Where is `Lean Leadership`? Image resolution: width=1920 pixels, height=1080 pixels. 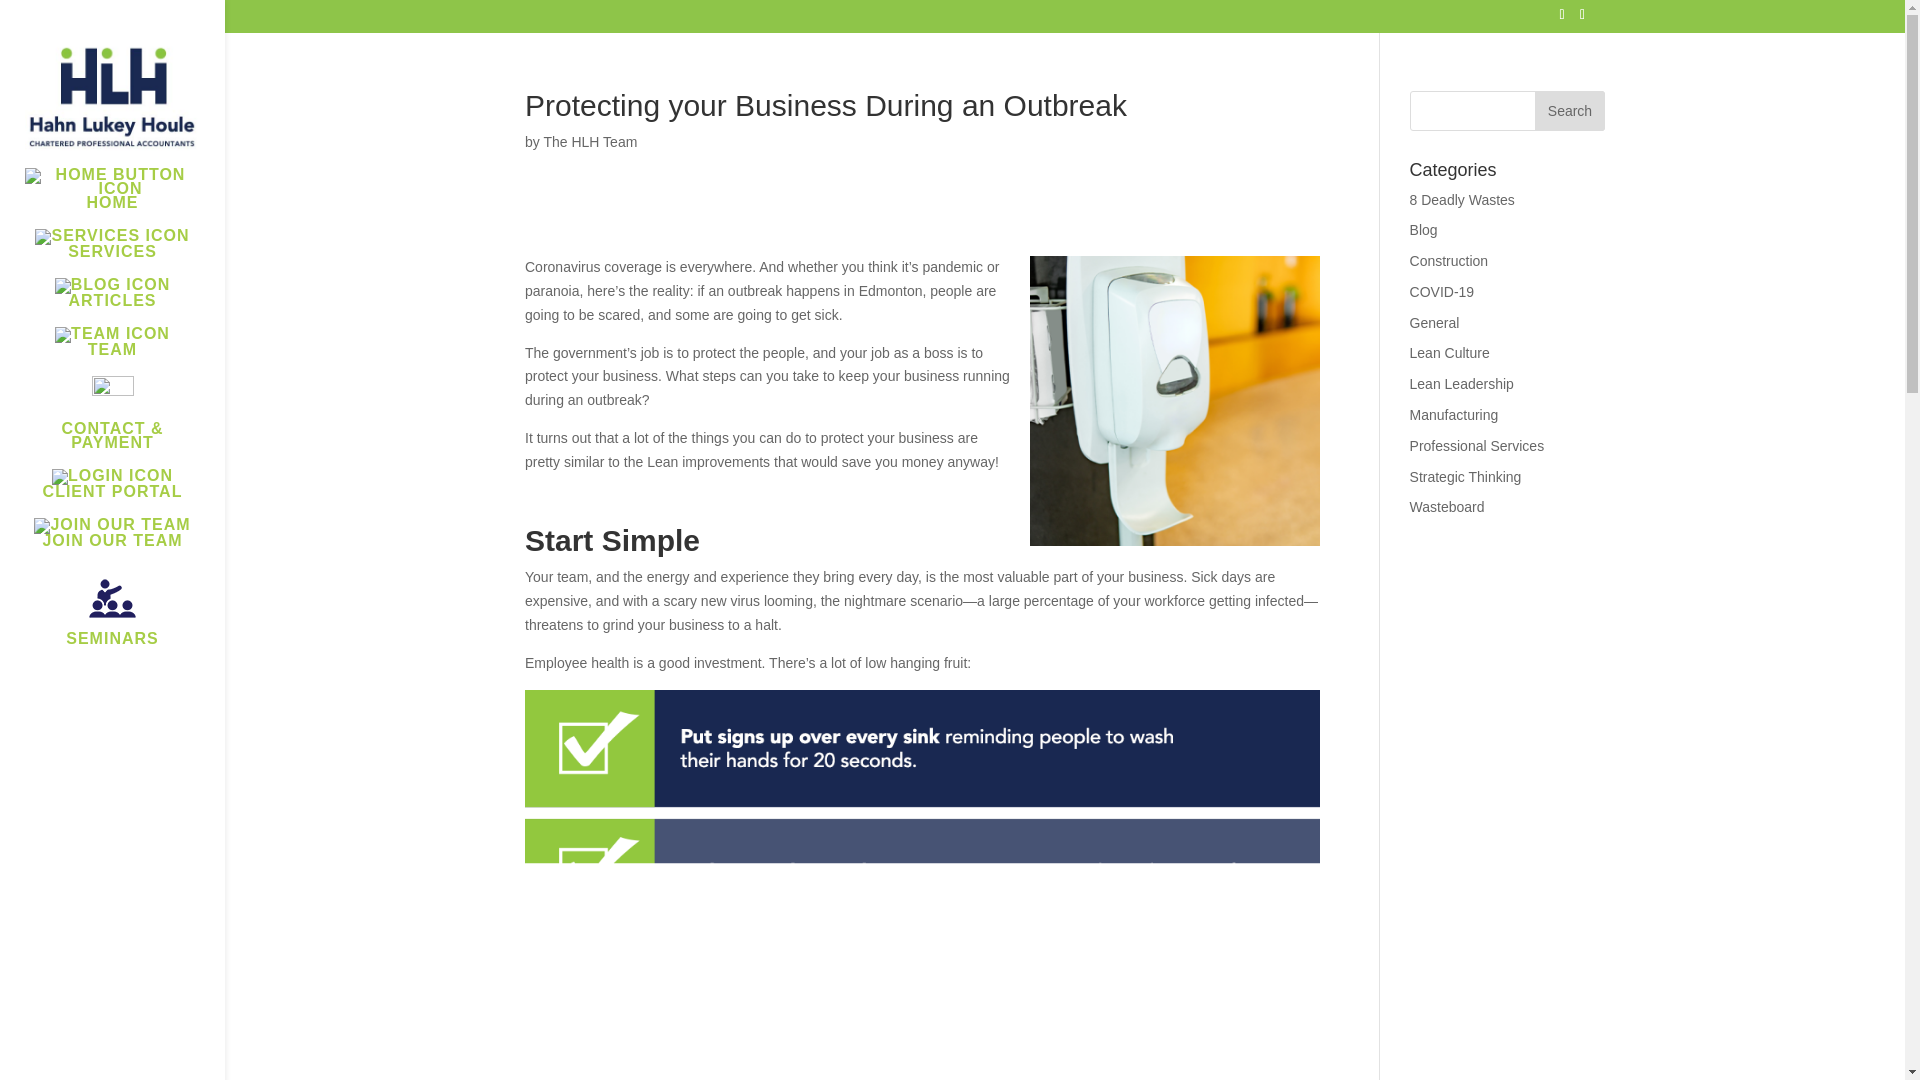 Lean Leadership is located at coordinates (1462, 384).